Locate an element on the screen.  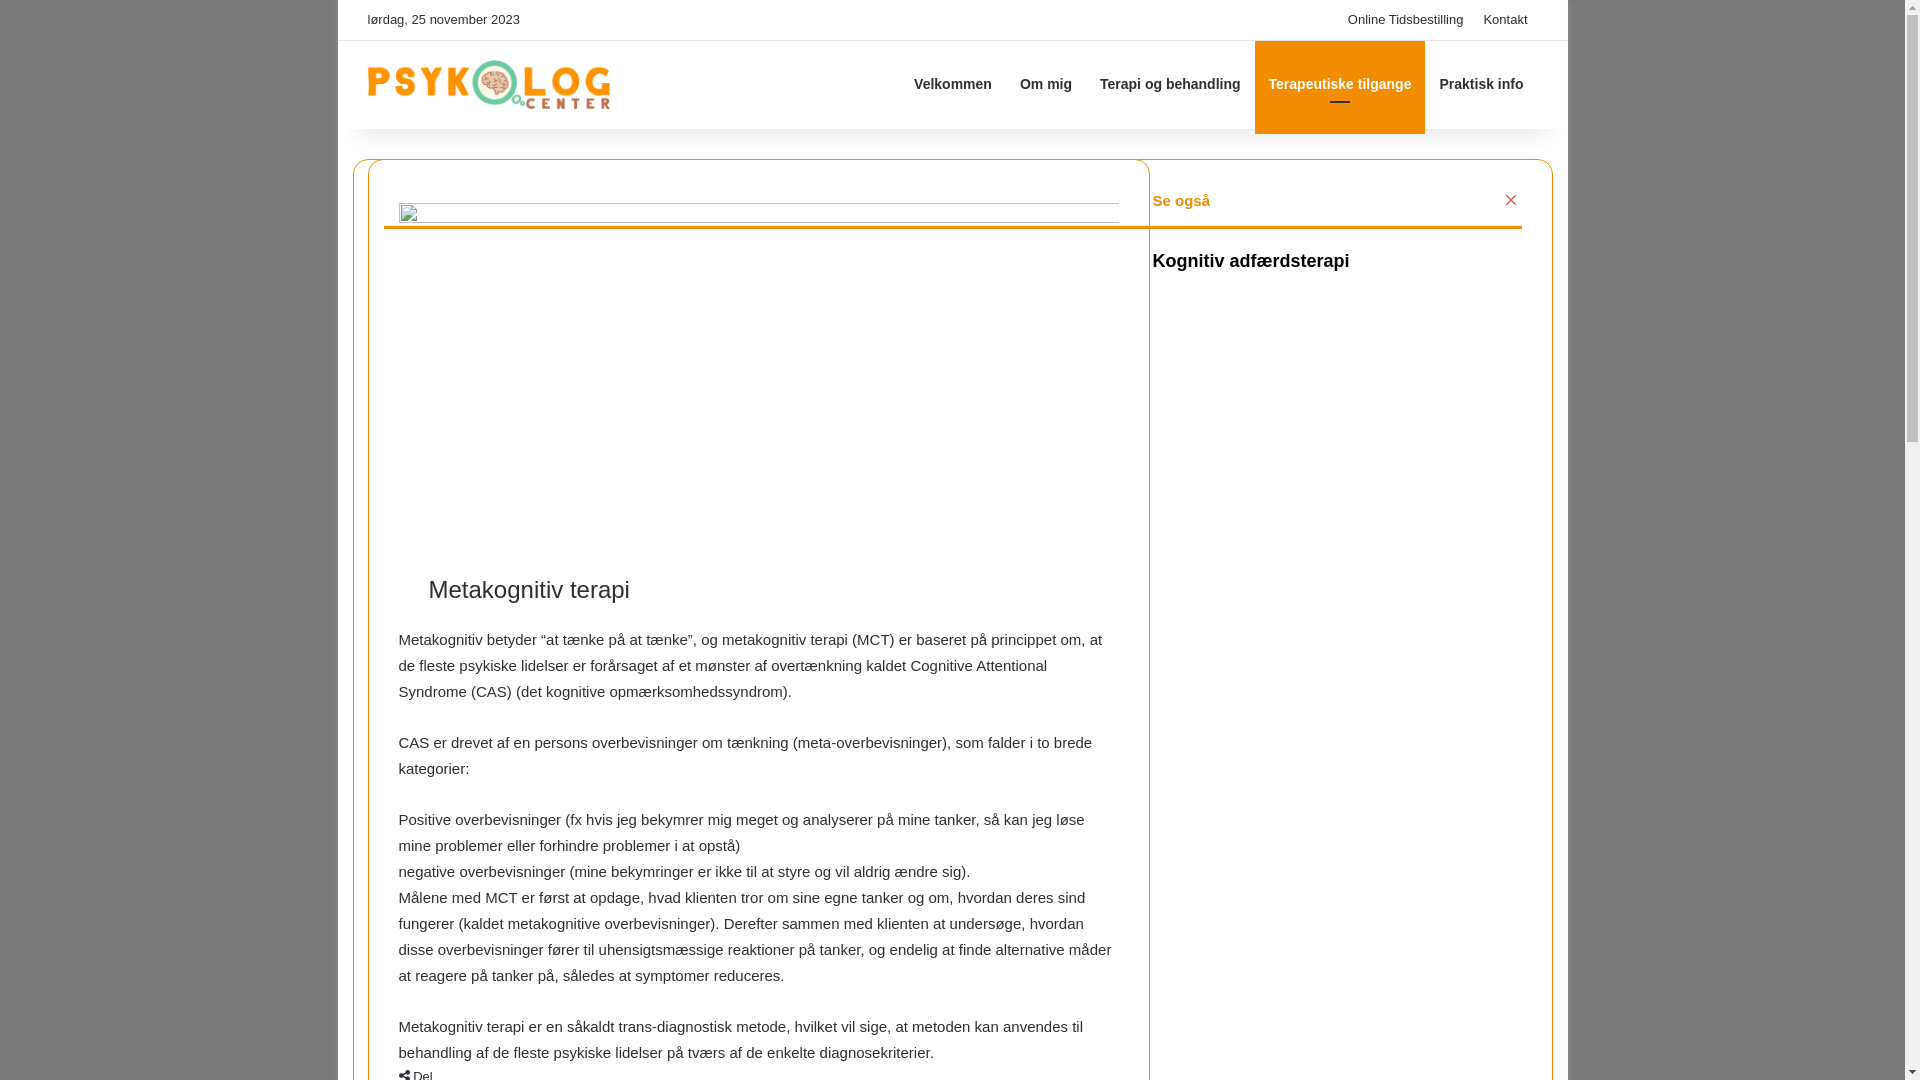
Online Tidsbestilling is located at coordinates (1406, 20).